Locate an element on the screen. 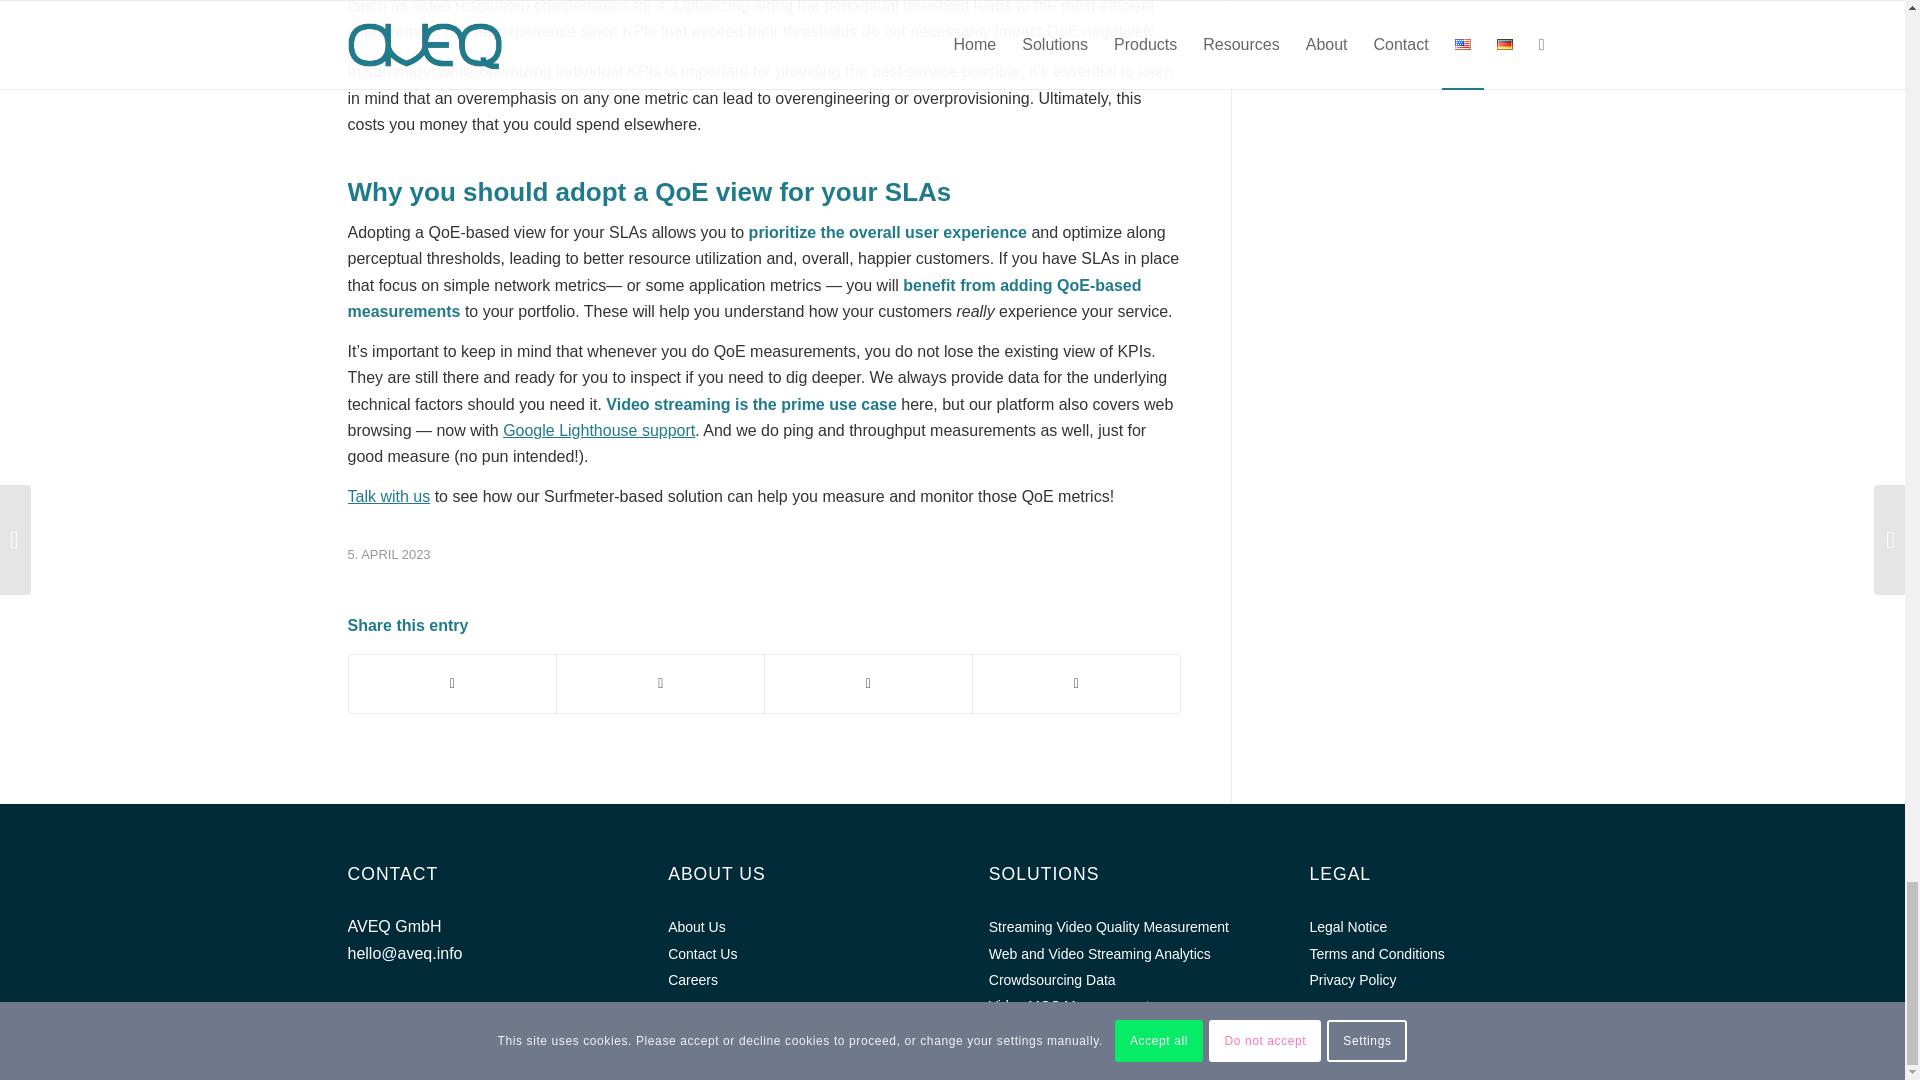  About Us is located at coordinates (792, 926).